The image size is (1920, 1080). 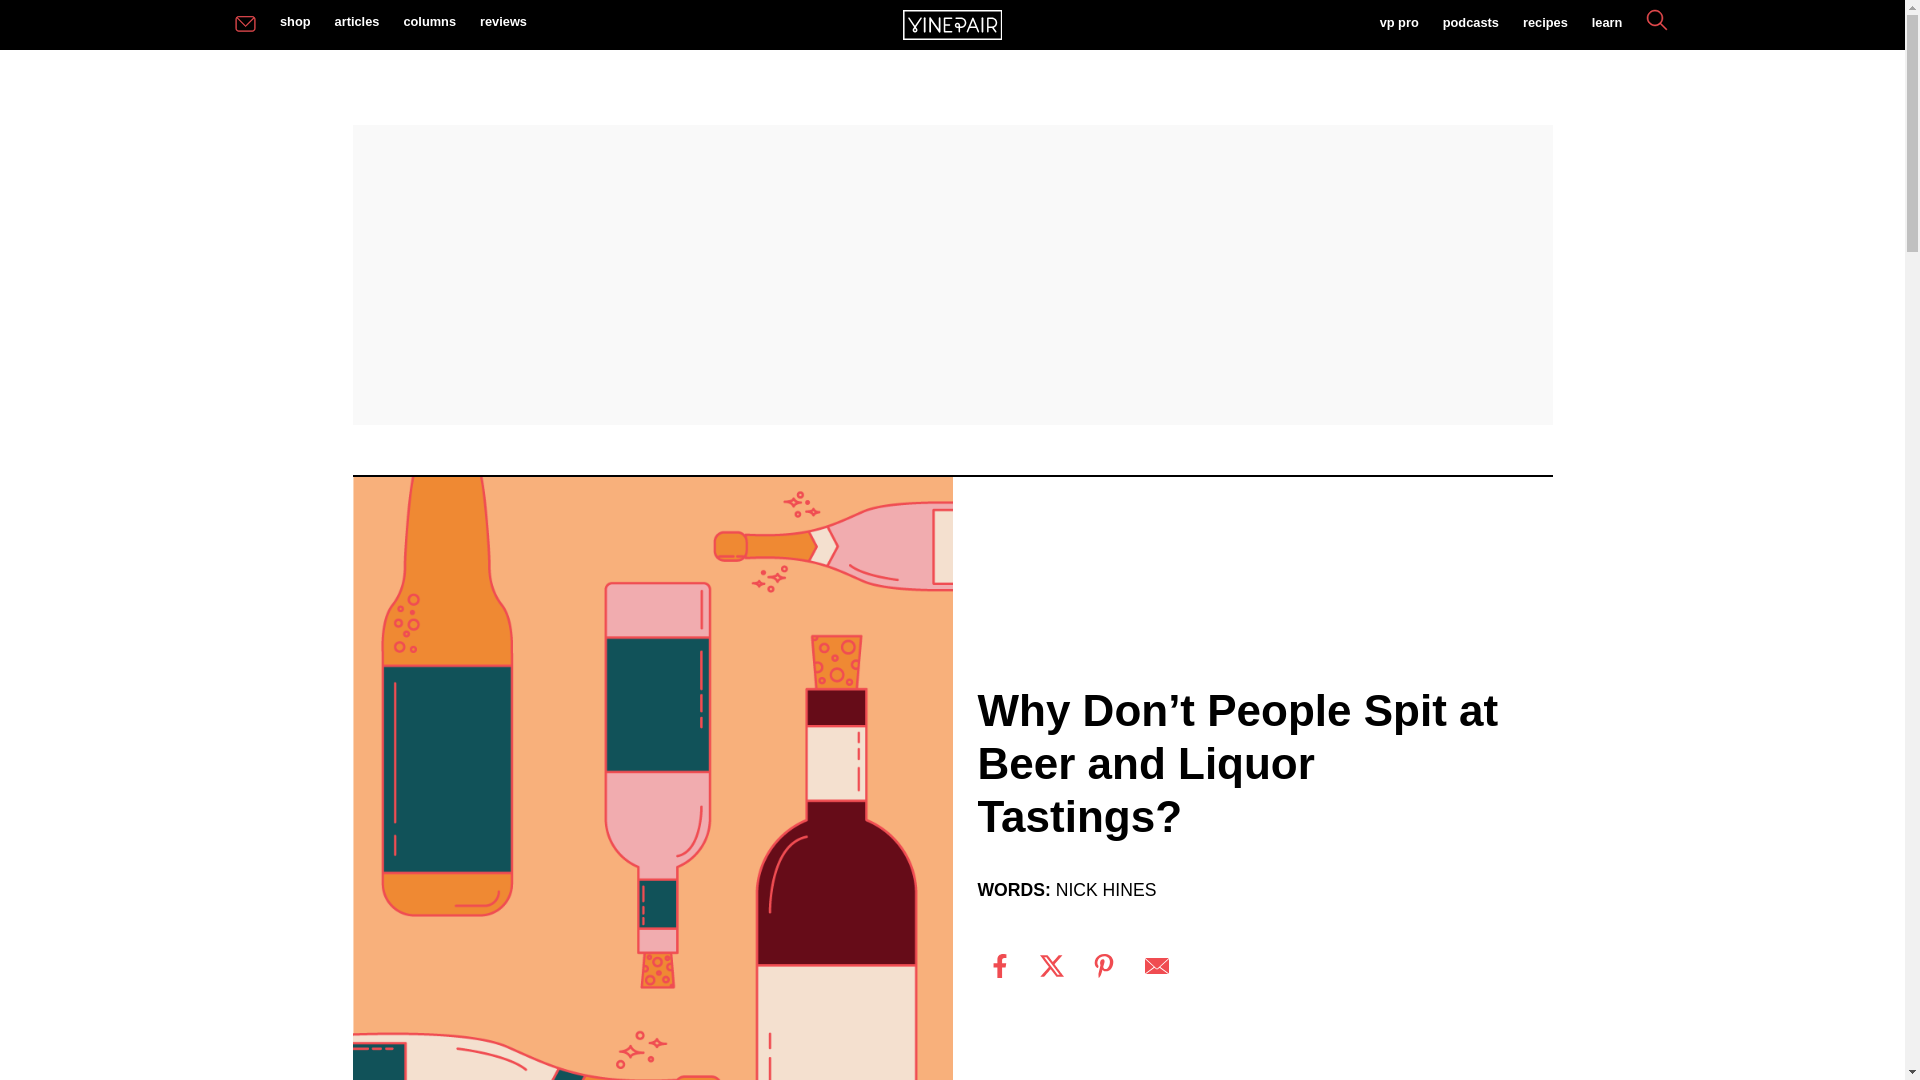 What do you see at coordinates (1470, 24) in the screenshot?
I see `podcasts` at bounding box center [1470, 24].